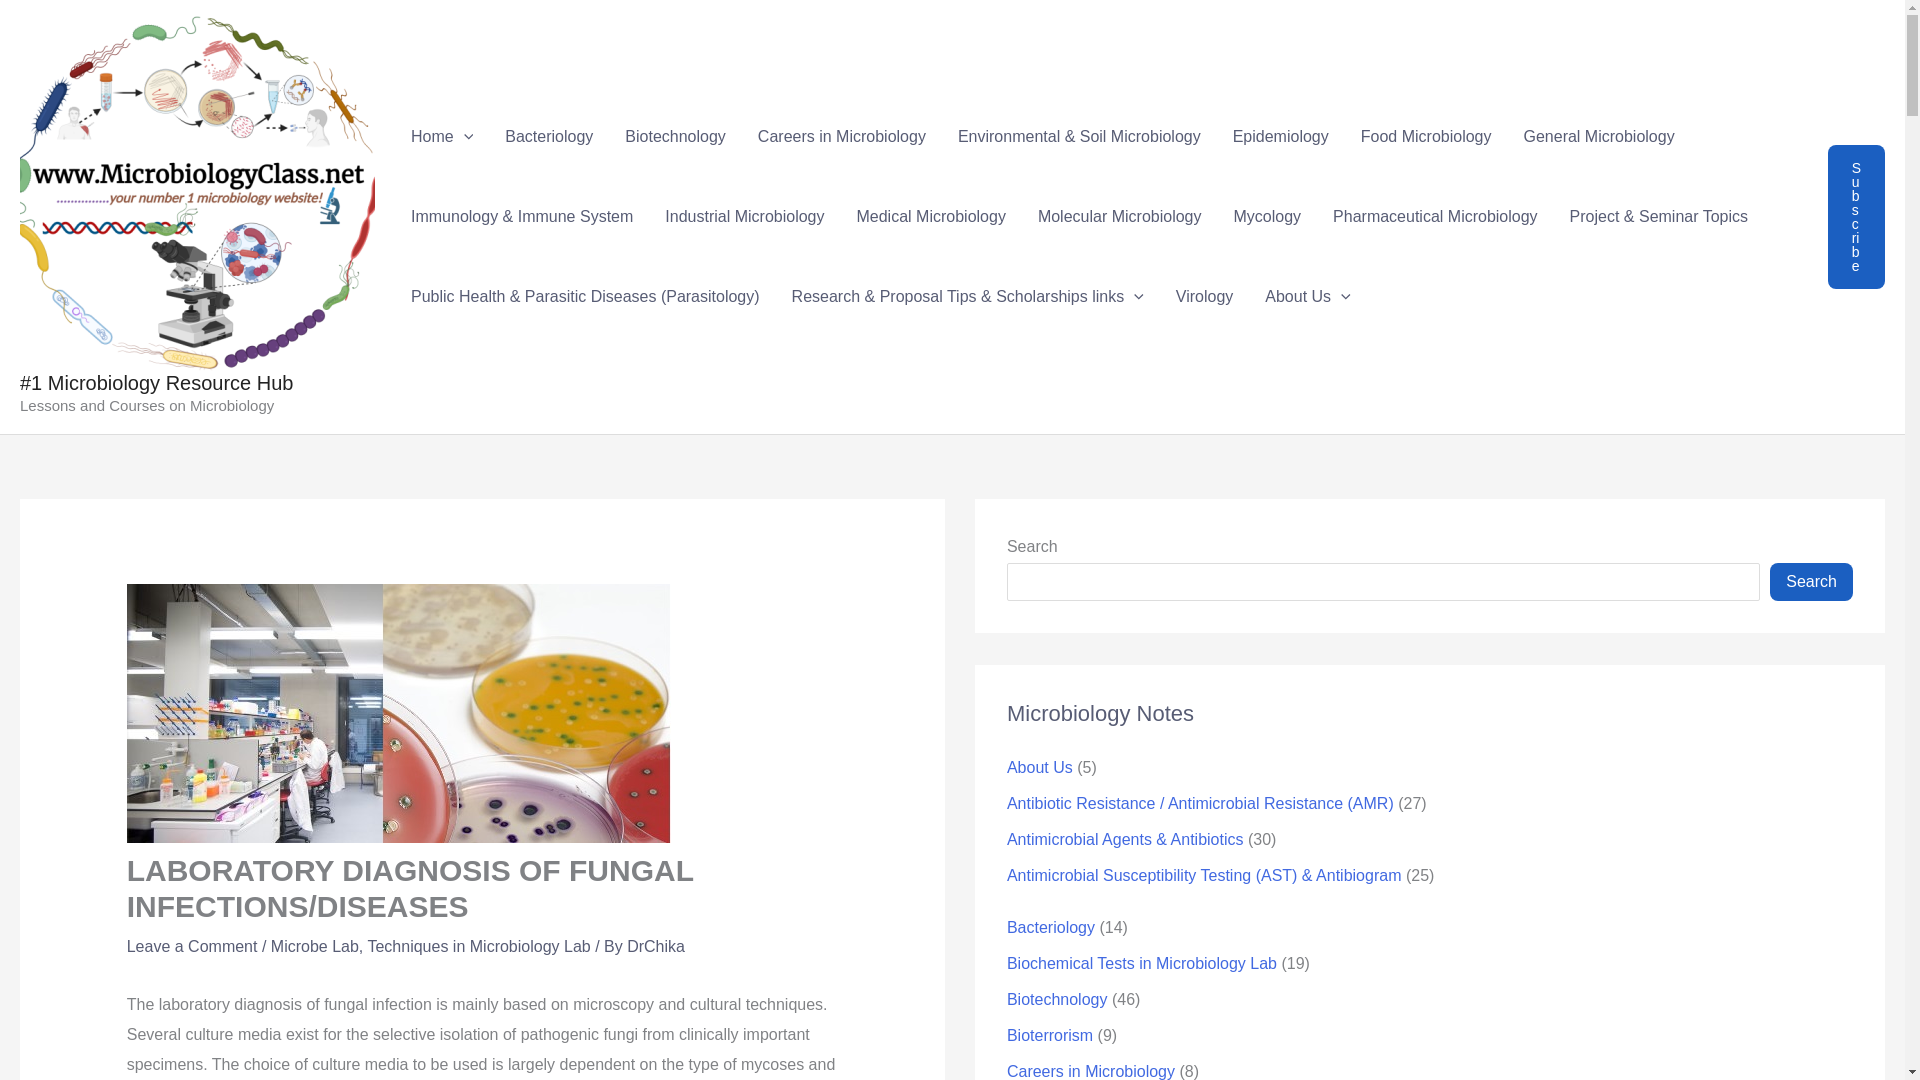  I want to click on Mycology, so click(1267, 217).